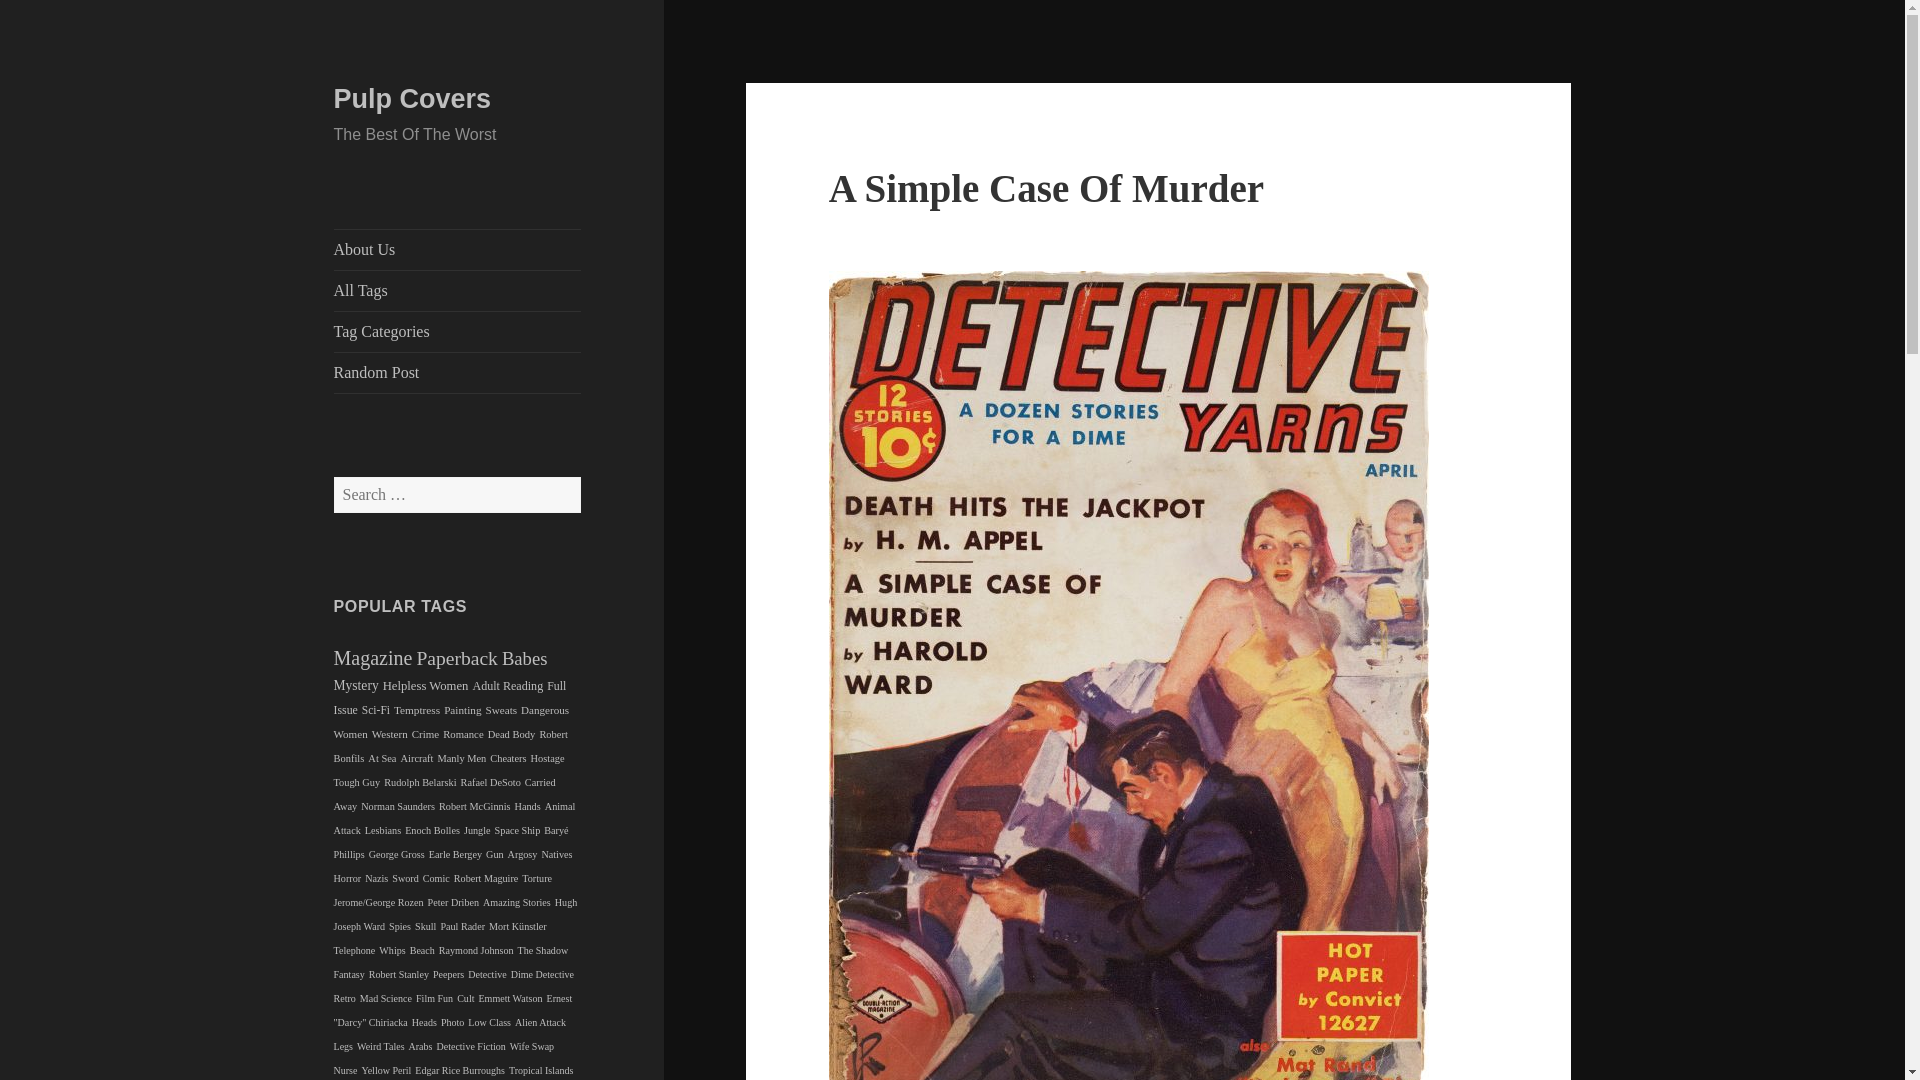  Describe the element at coordinates (458, 250) in the screenshot. I see `About Us` at that location.